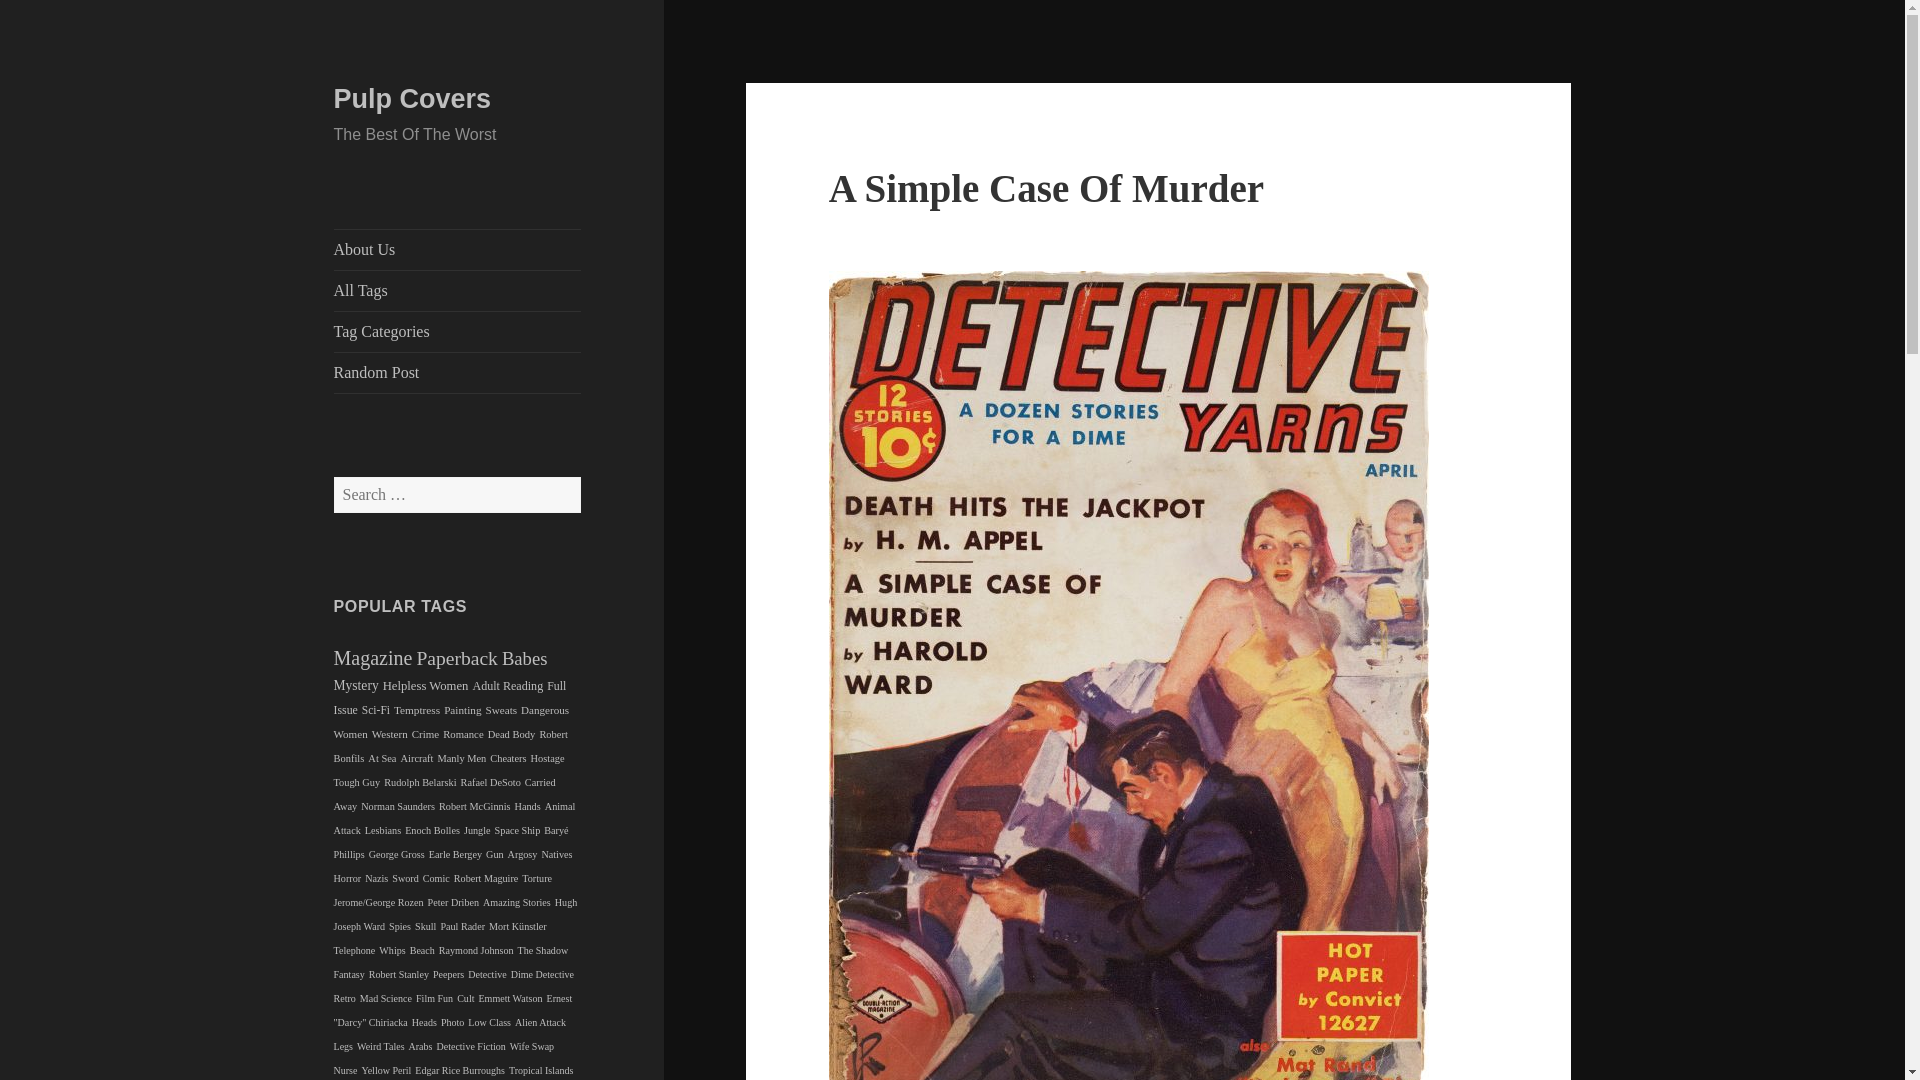  Describe the element at coordinates (458, 250) in the screenshot. I see `About Us` at that location.